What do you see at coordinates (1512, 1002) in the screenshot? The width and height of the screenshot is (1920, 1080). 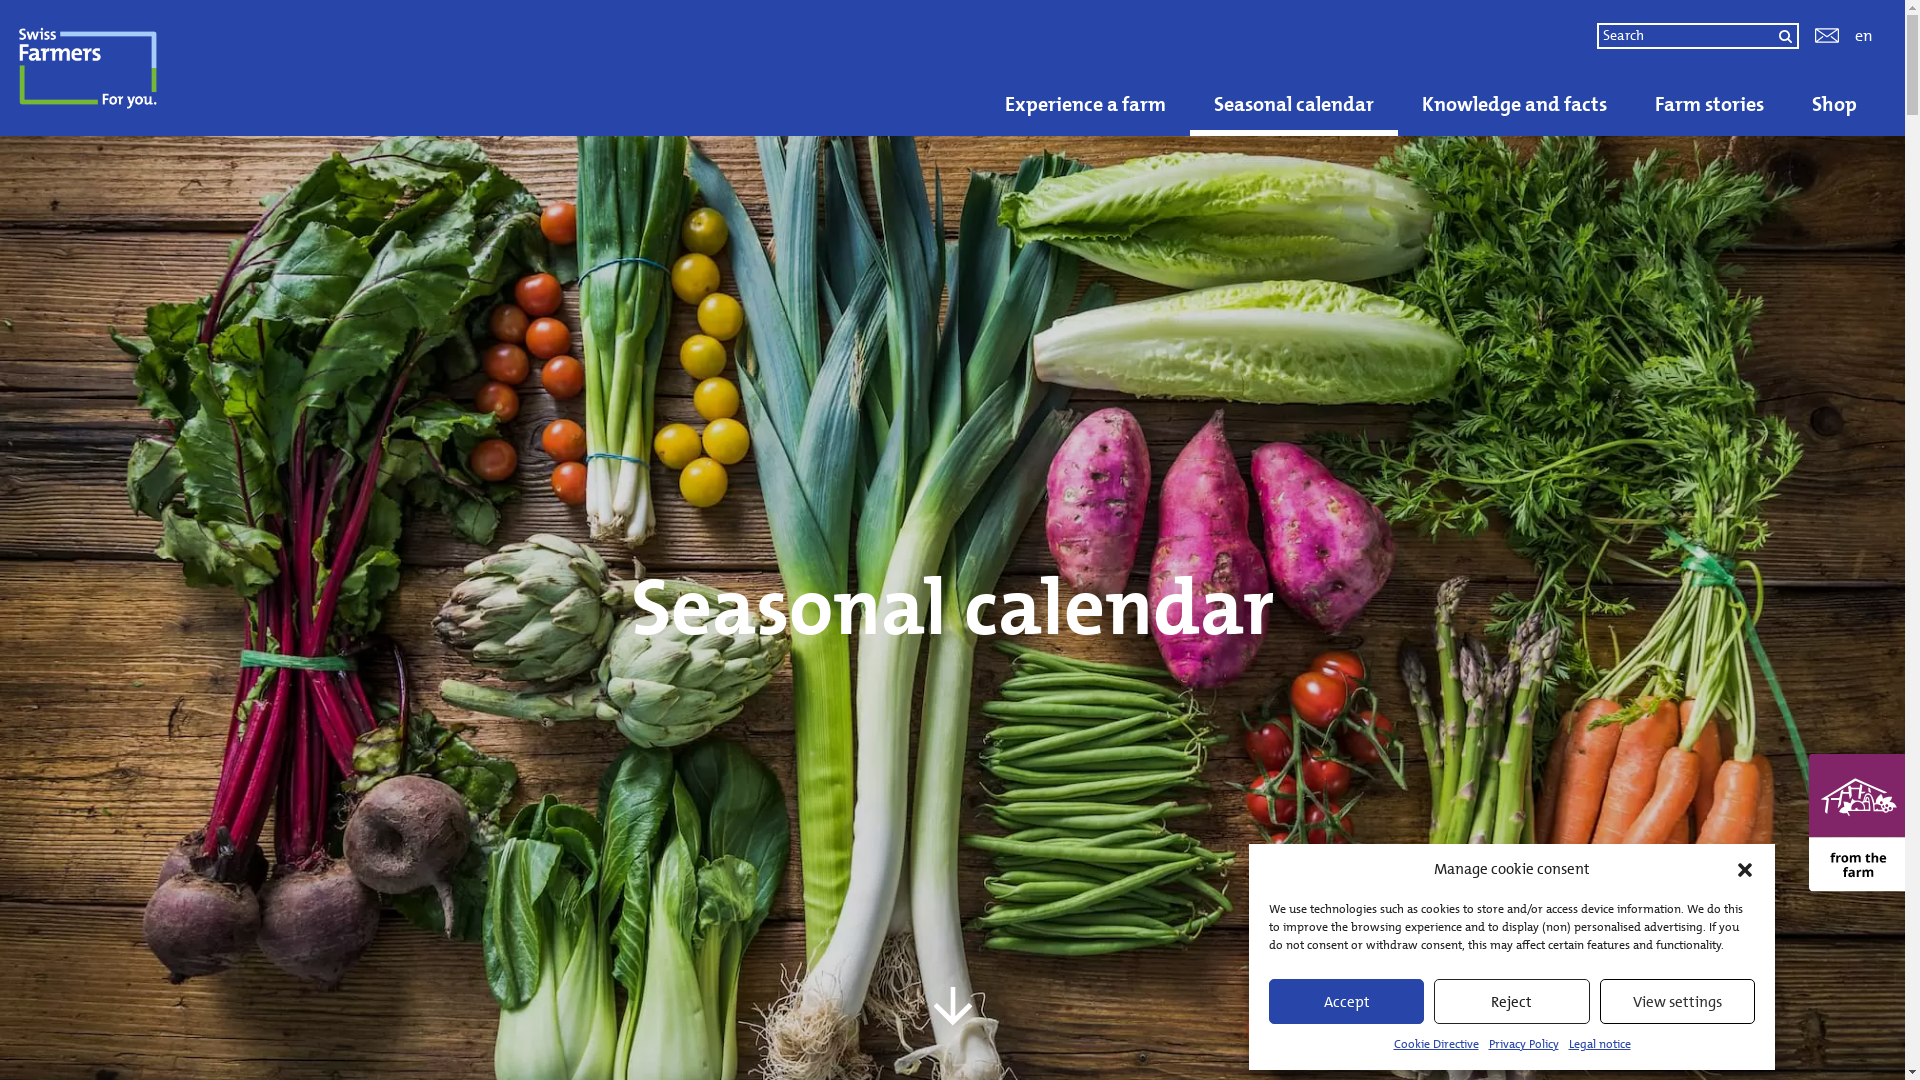 I see `Reject` at bounding box center [1512, 1002].